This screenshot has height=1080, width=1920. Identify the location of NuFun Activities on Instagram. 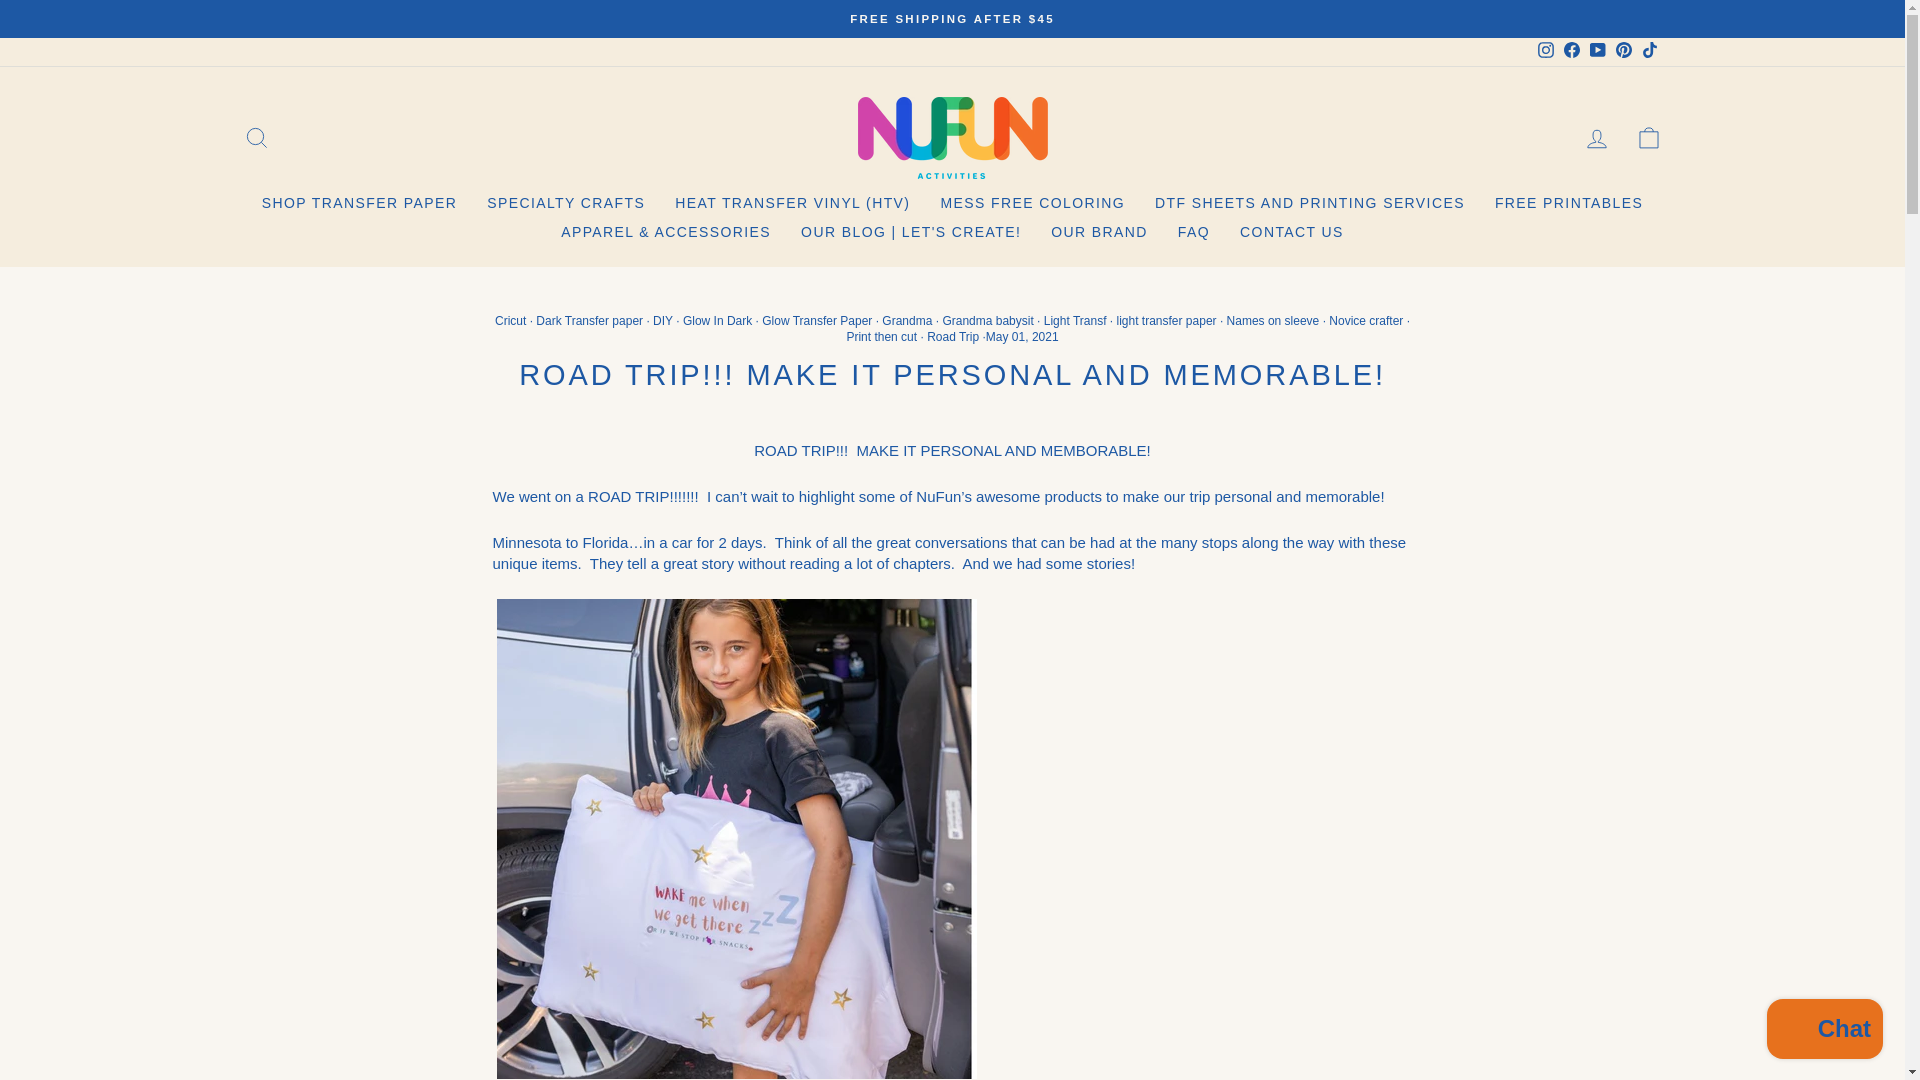
(1544, 51).